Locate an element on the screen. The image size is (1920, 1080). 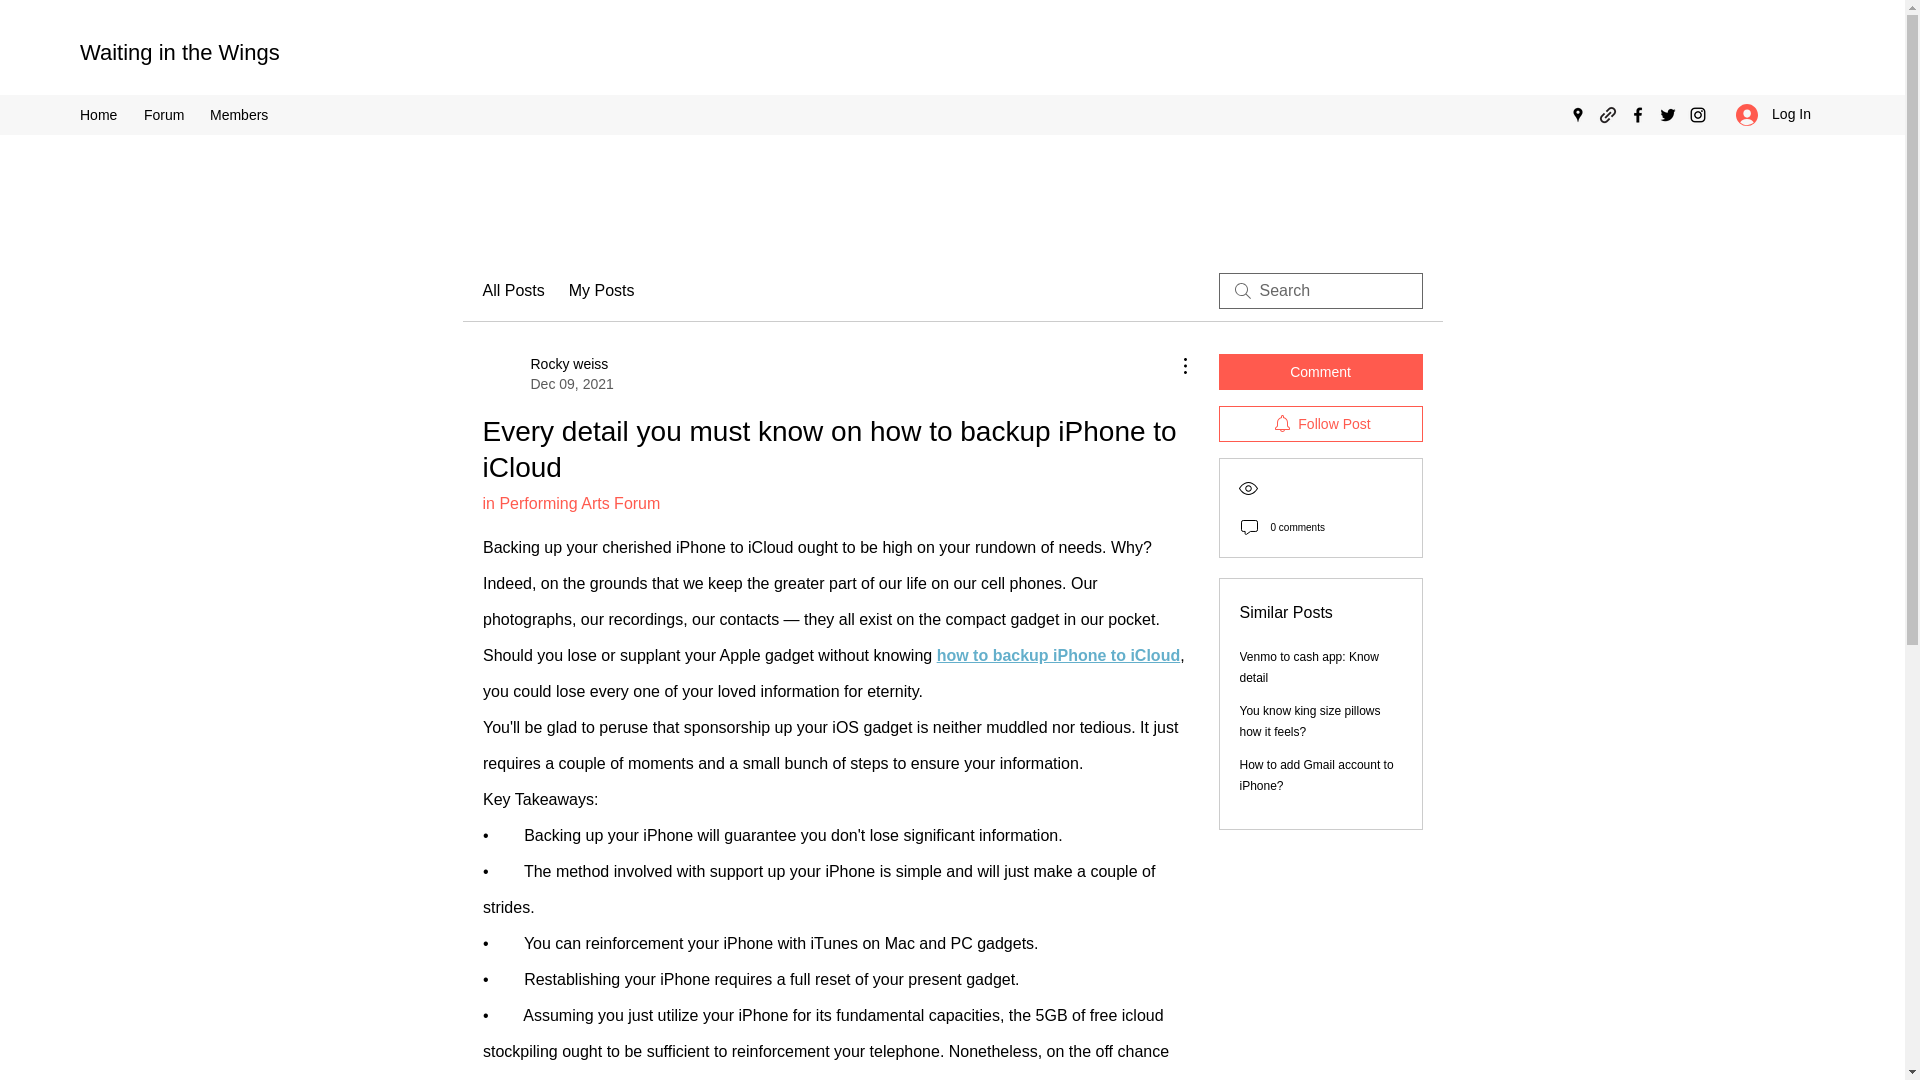
how to backup iPhone to iCloud is located at coordinates (1058, 655).